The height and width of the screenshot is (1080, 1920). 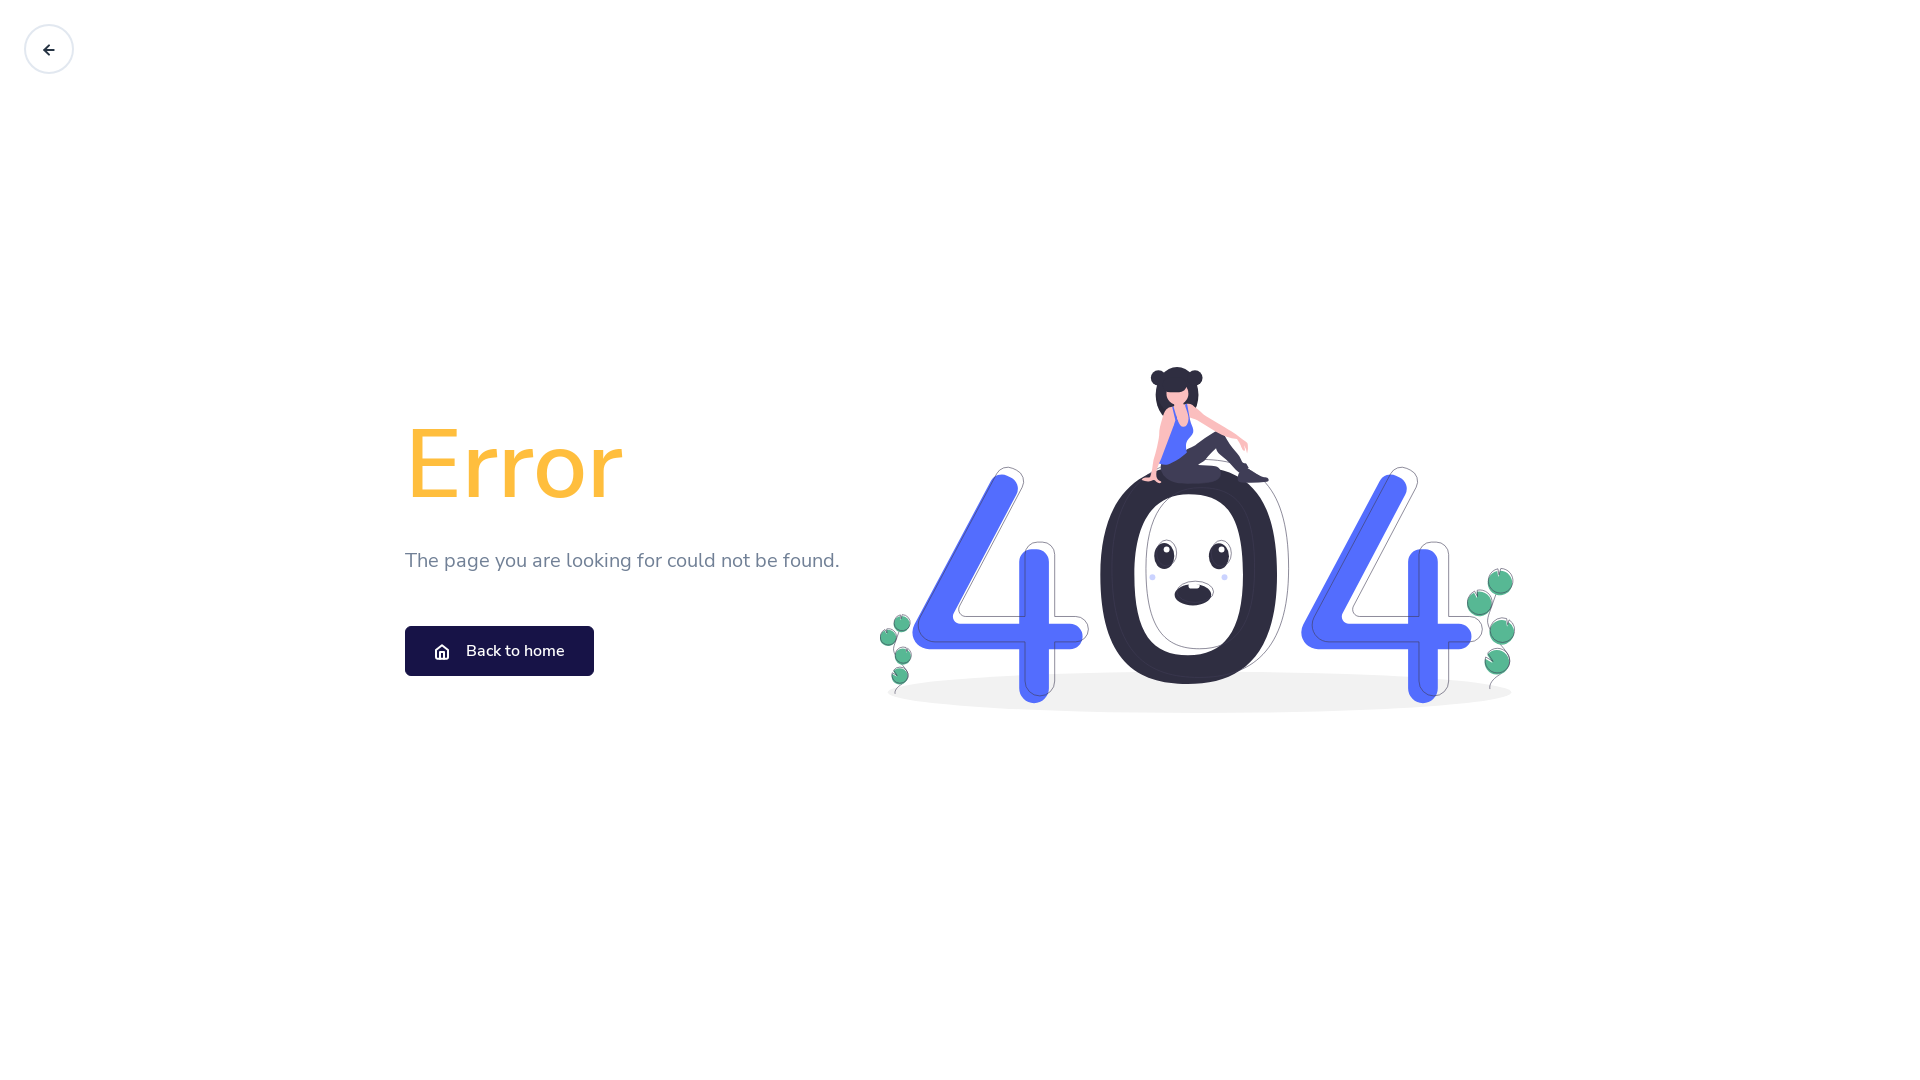 I want to click on Go back, so click(x=49, y=49).